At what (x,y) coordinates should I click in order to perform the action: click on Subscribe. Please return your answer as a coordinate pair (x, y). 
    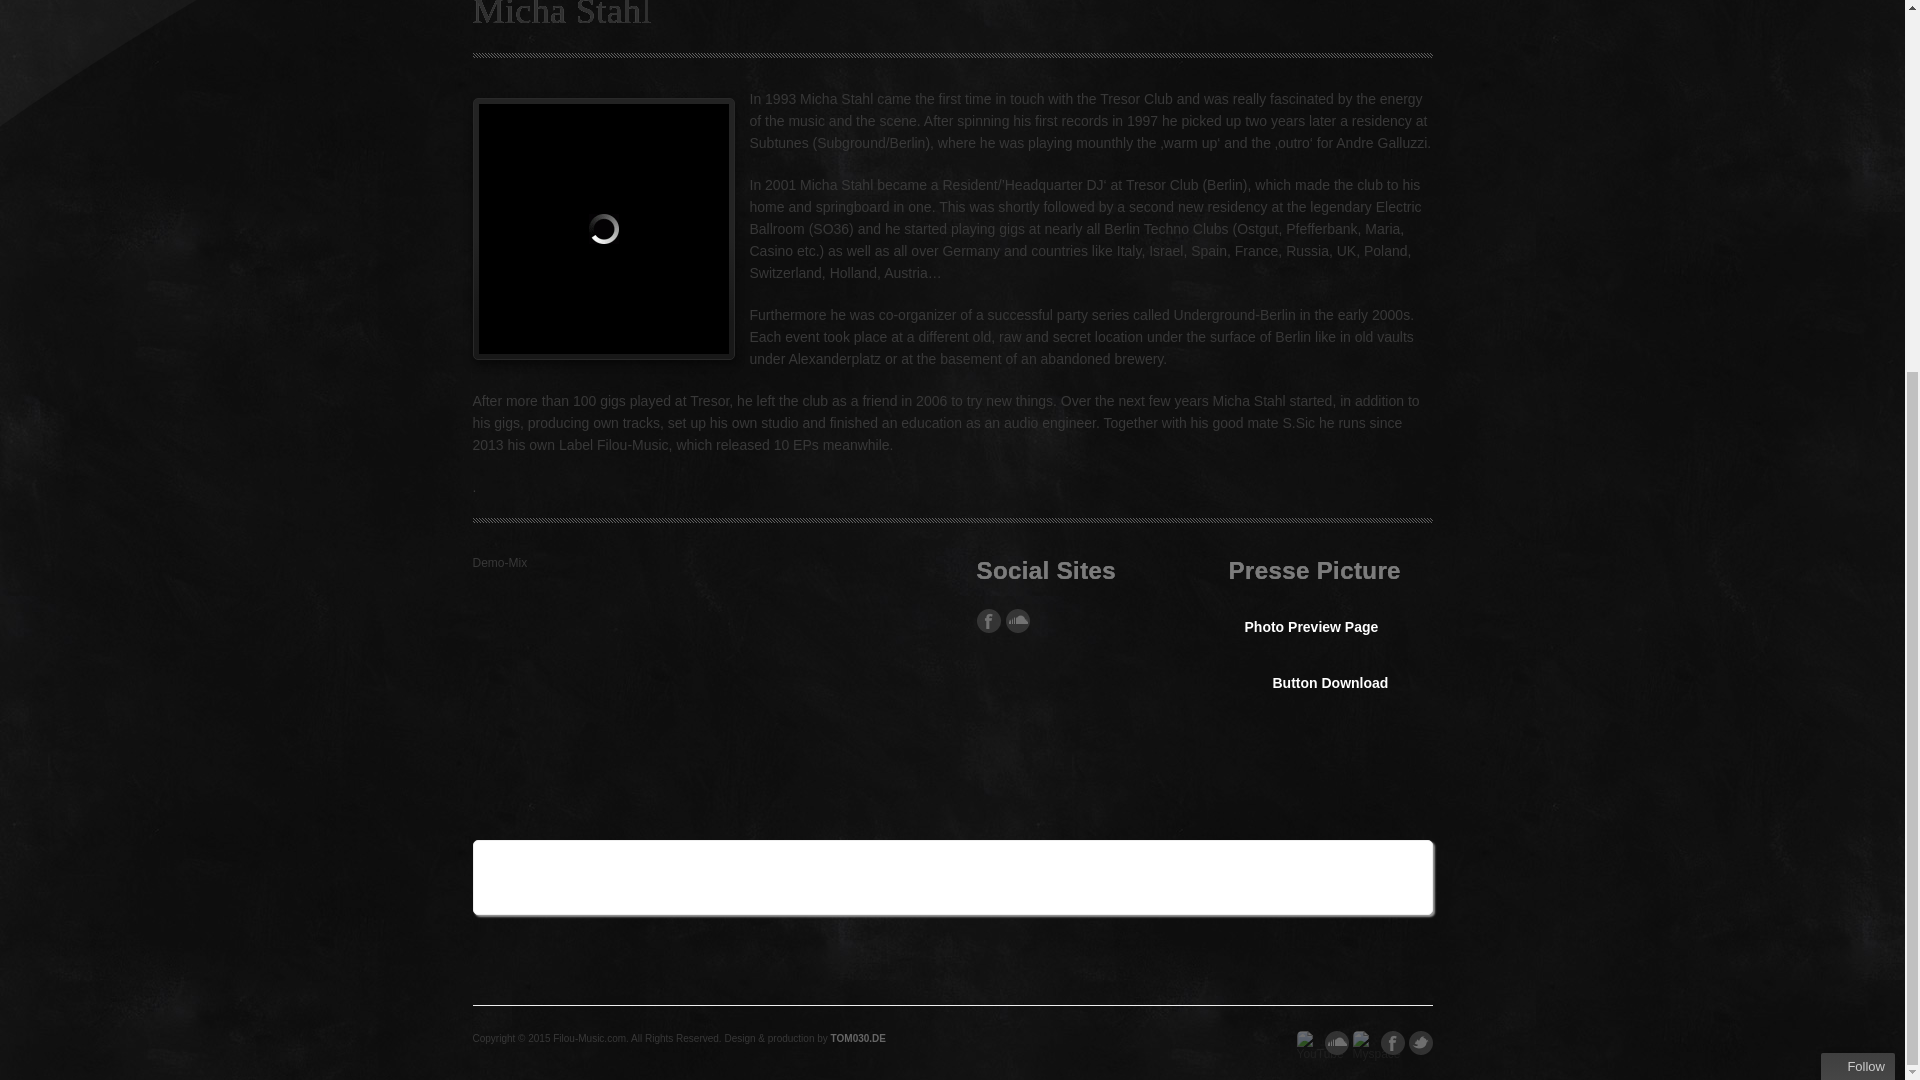
    Looking at the image, I should click on (1730, 708).